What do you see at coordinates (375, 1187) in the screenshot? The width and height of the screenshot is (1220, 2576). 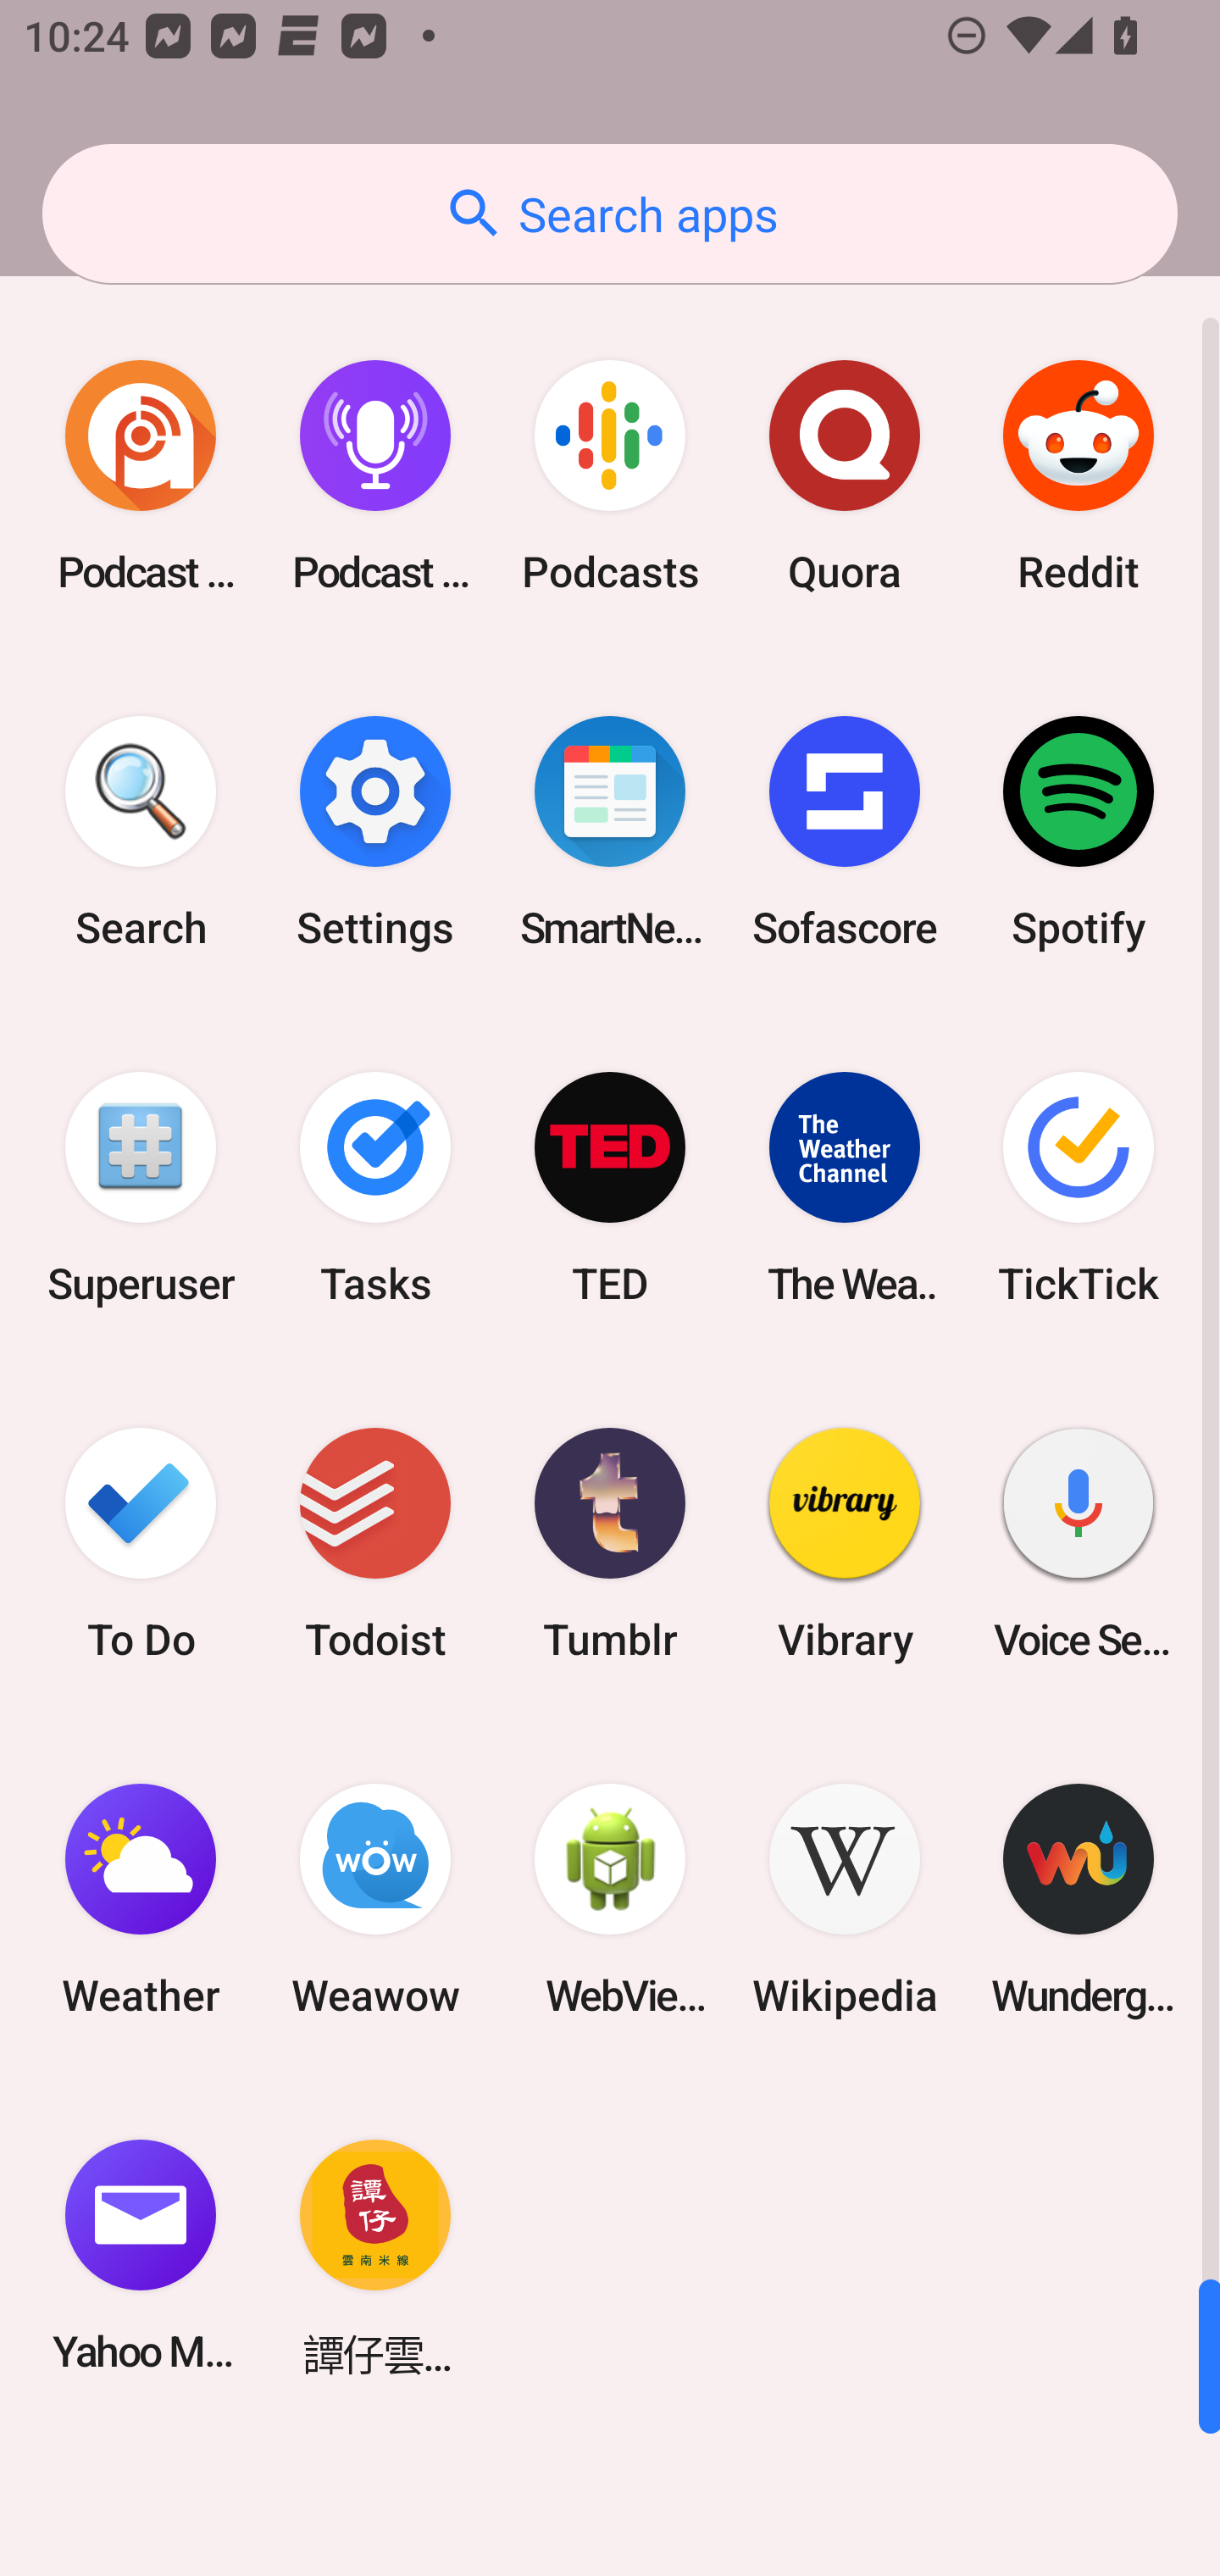 I see `Tasks` at bounding box center [375, 1187].